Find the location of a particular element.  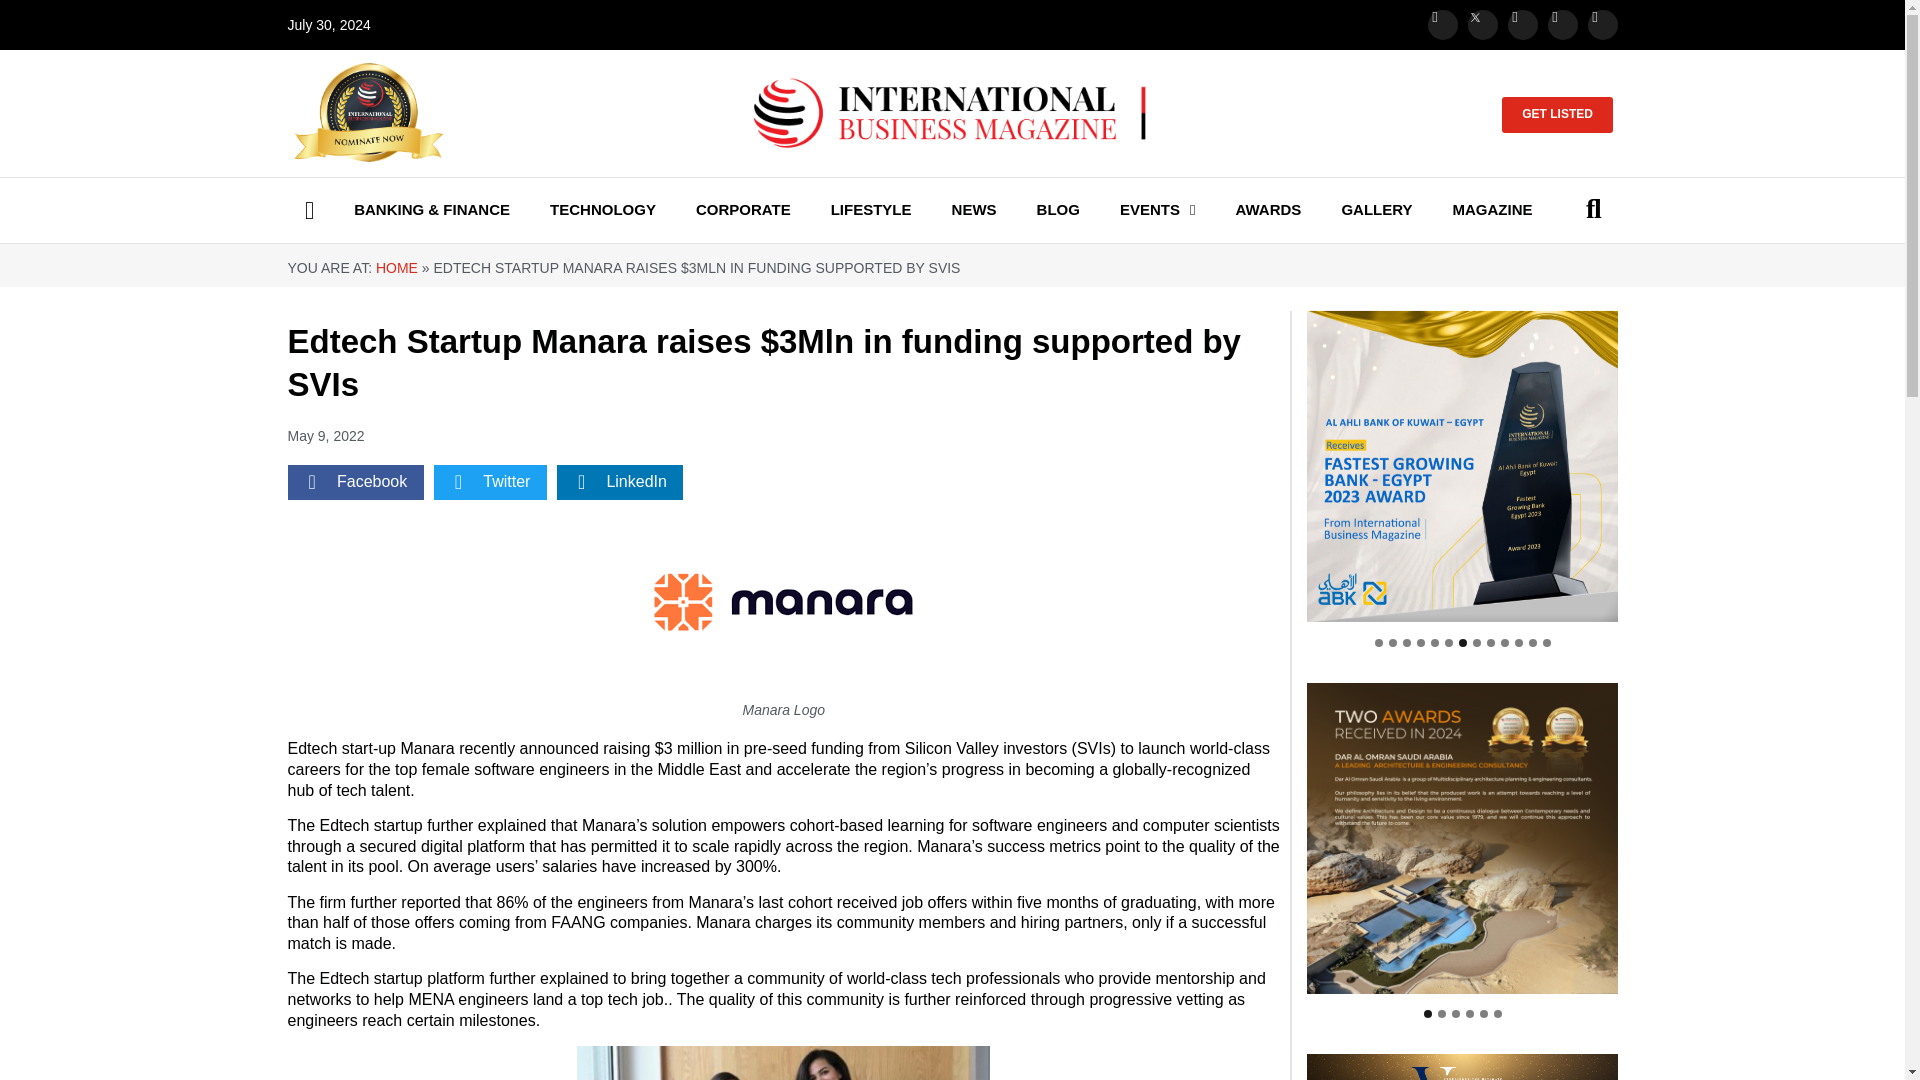

GET LISTED is located at coordinates (1556, 114).